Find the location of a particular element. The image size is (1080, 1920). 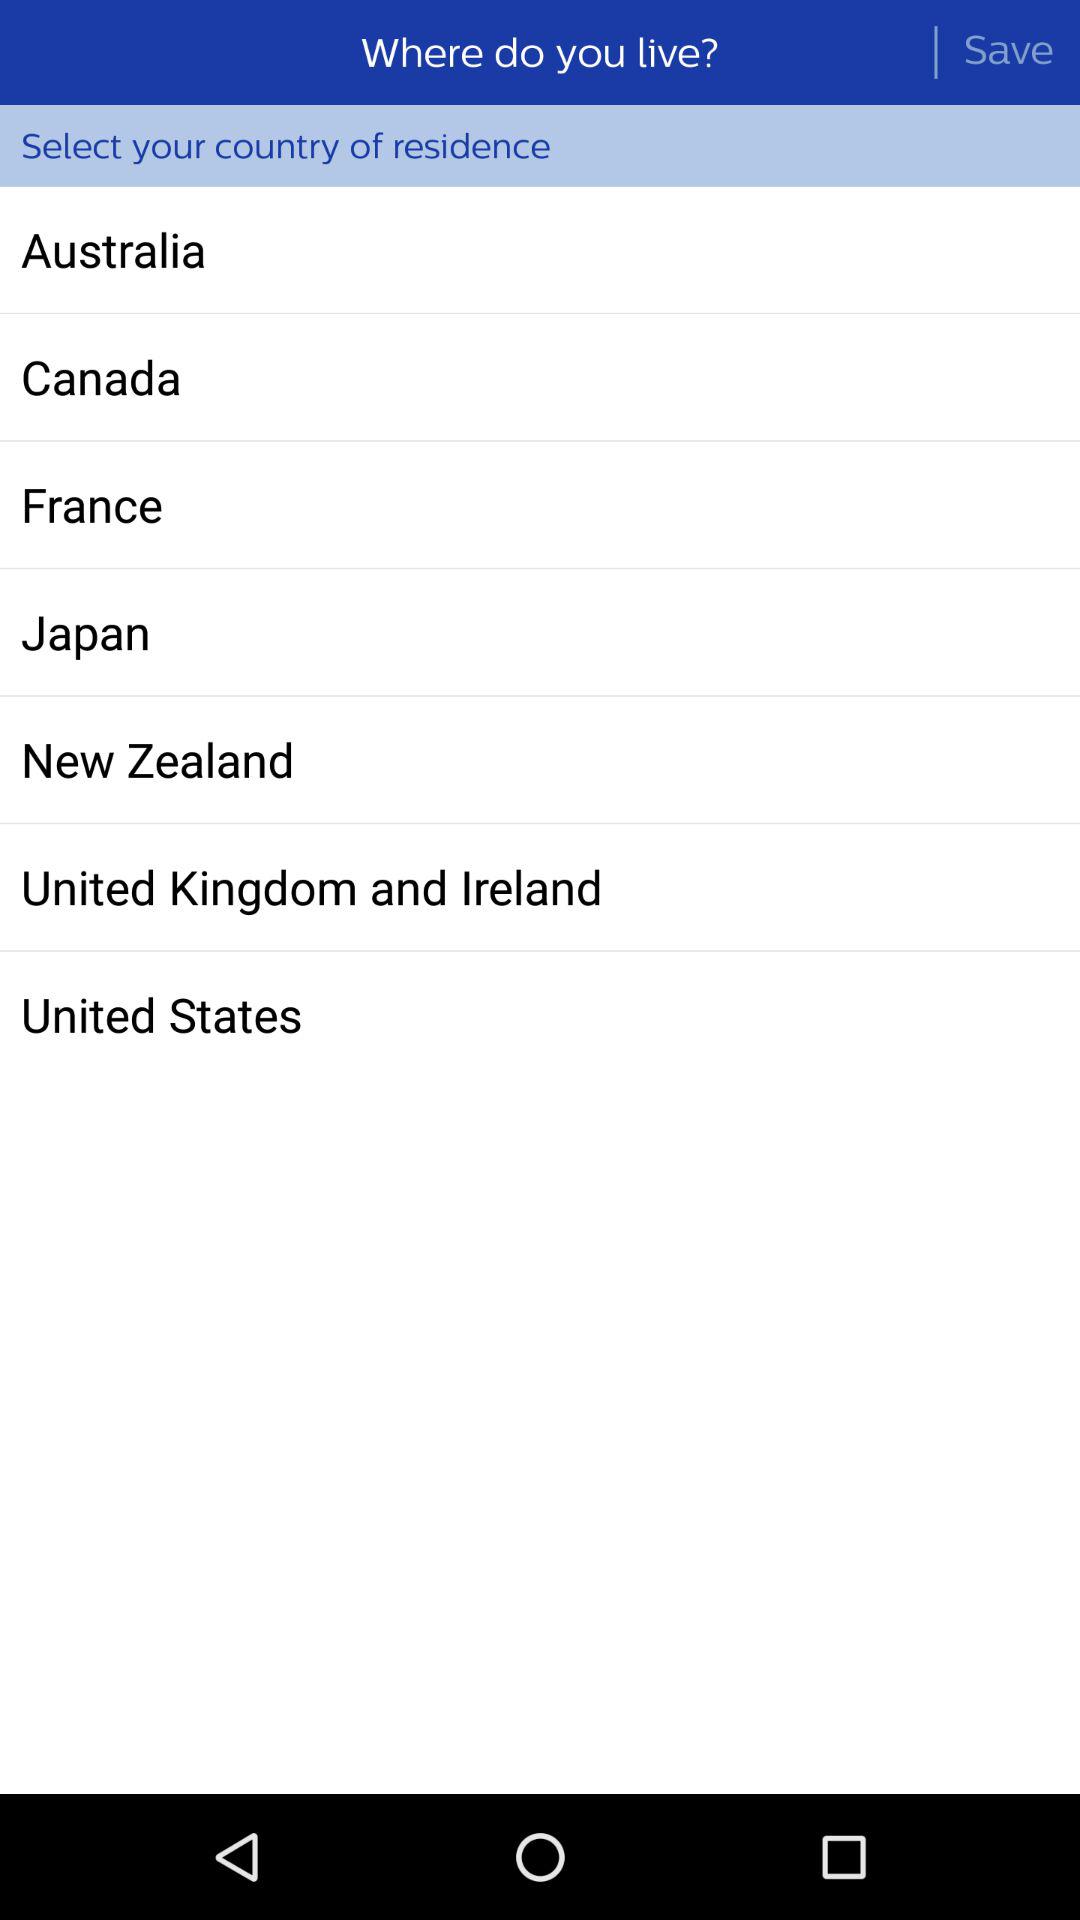

turn off the new zealand app is located at coordinates (540, 759).